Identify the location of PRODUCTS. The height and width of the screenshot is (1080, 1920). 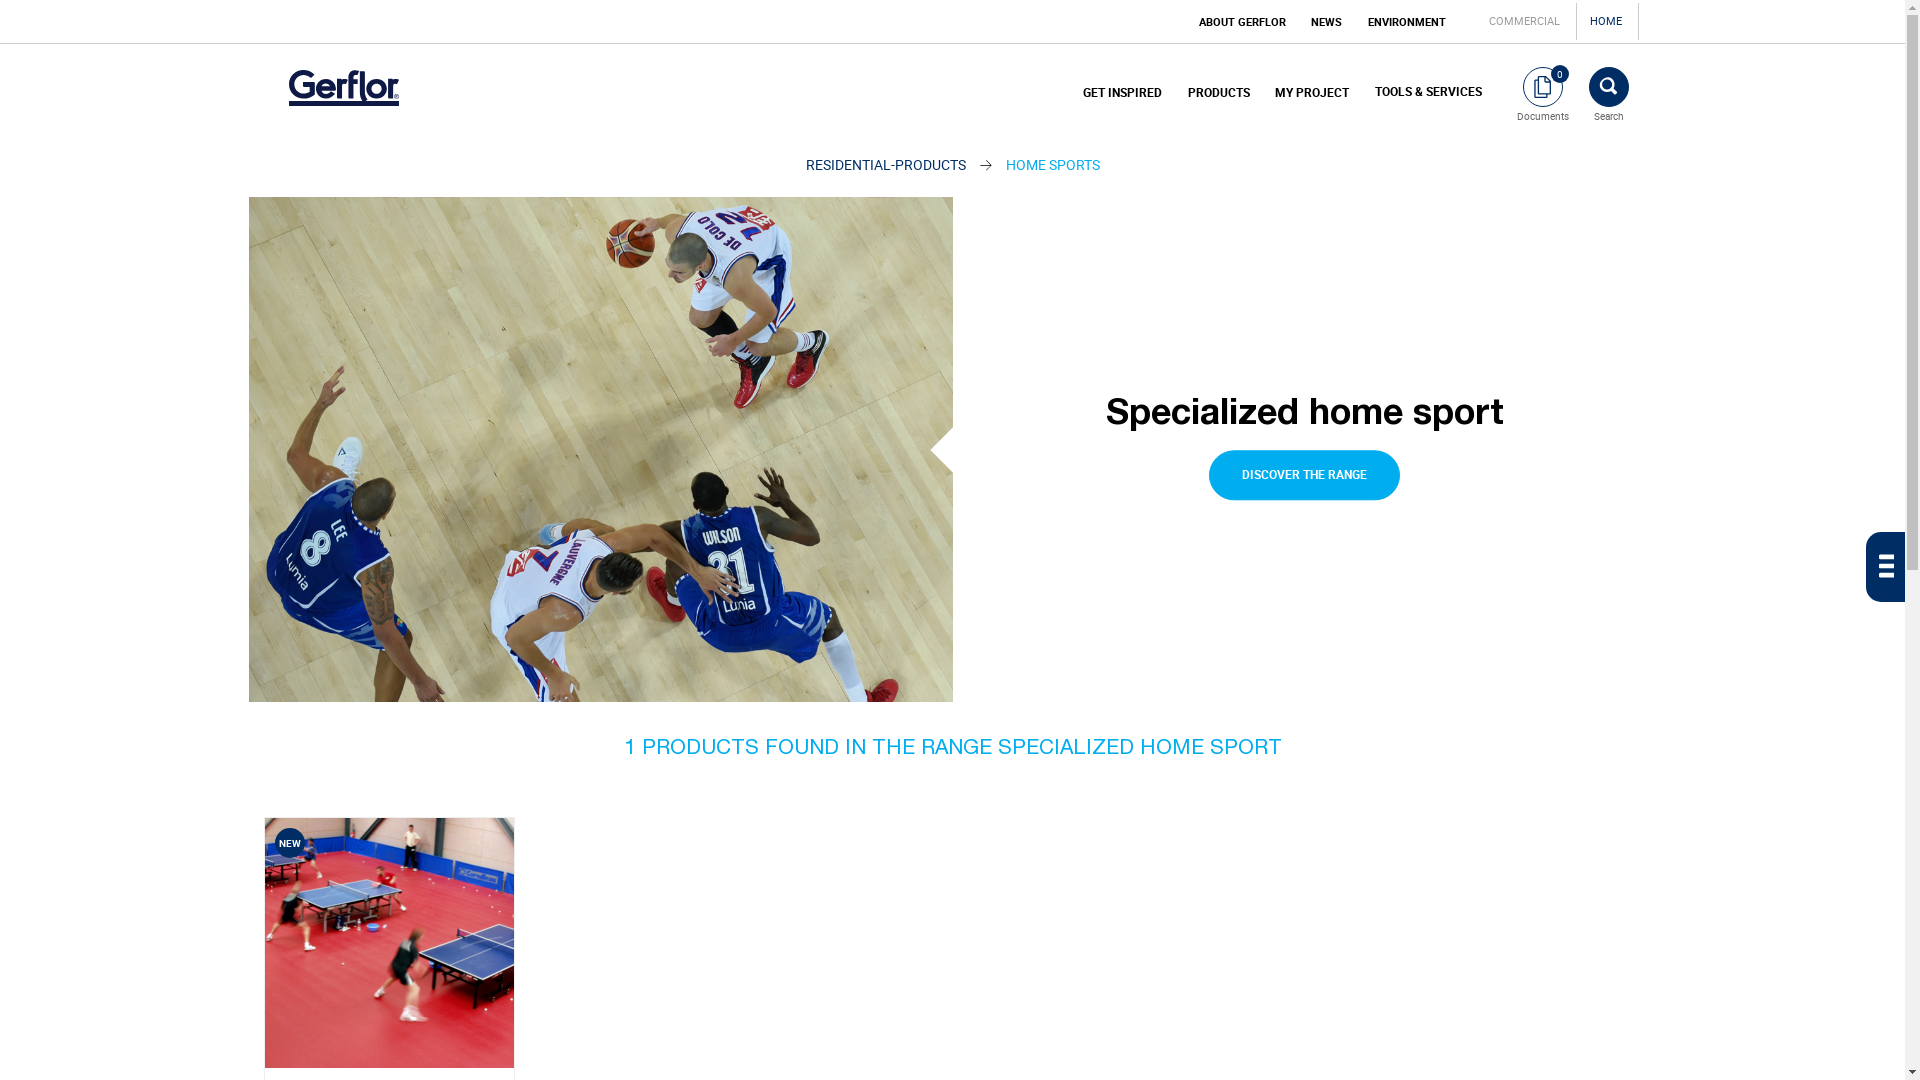
(1219, 93).